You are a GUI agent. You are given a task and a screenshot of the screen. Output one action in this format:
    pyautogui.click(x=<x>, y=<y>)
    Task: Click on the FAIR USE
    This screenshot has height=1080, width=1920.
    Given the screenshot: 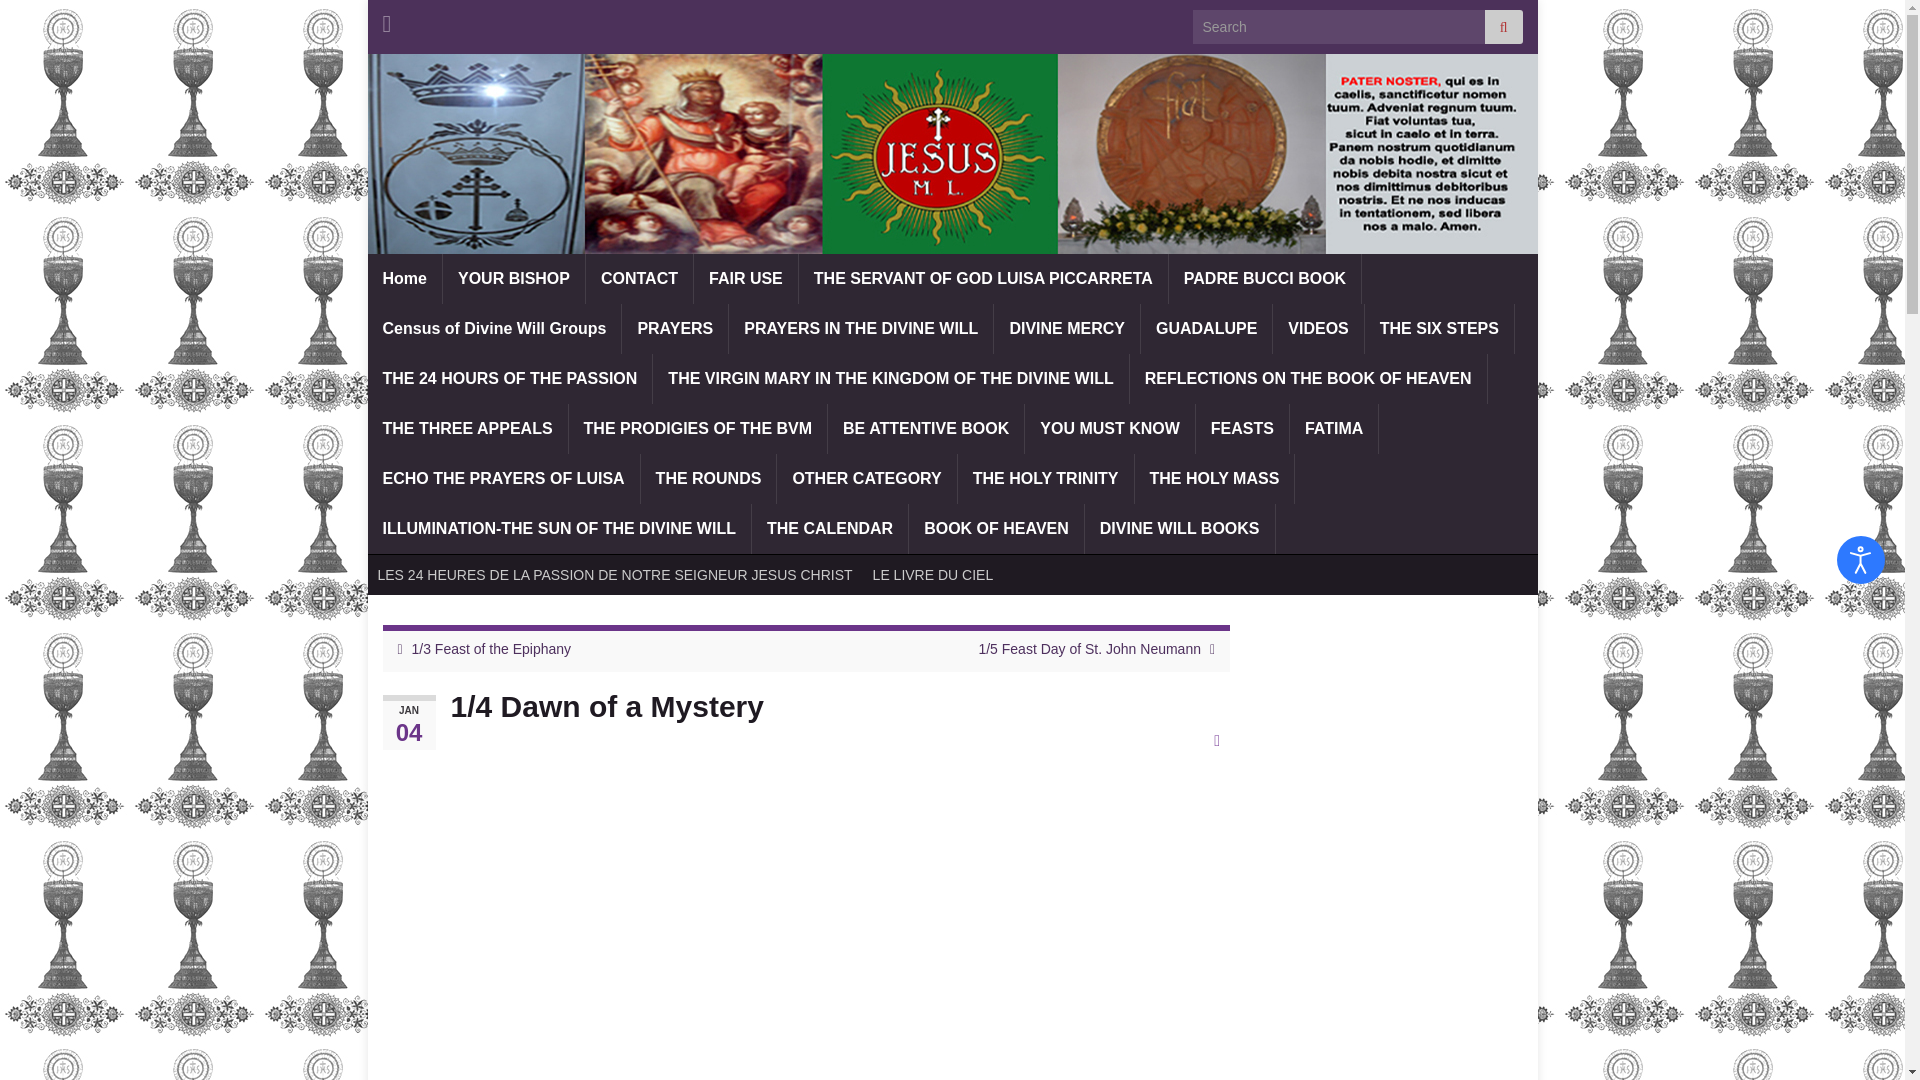 What is the action you would take?
    pyautogui.click(x=746, y=278)
    